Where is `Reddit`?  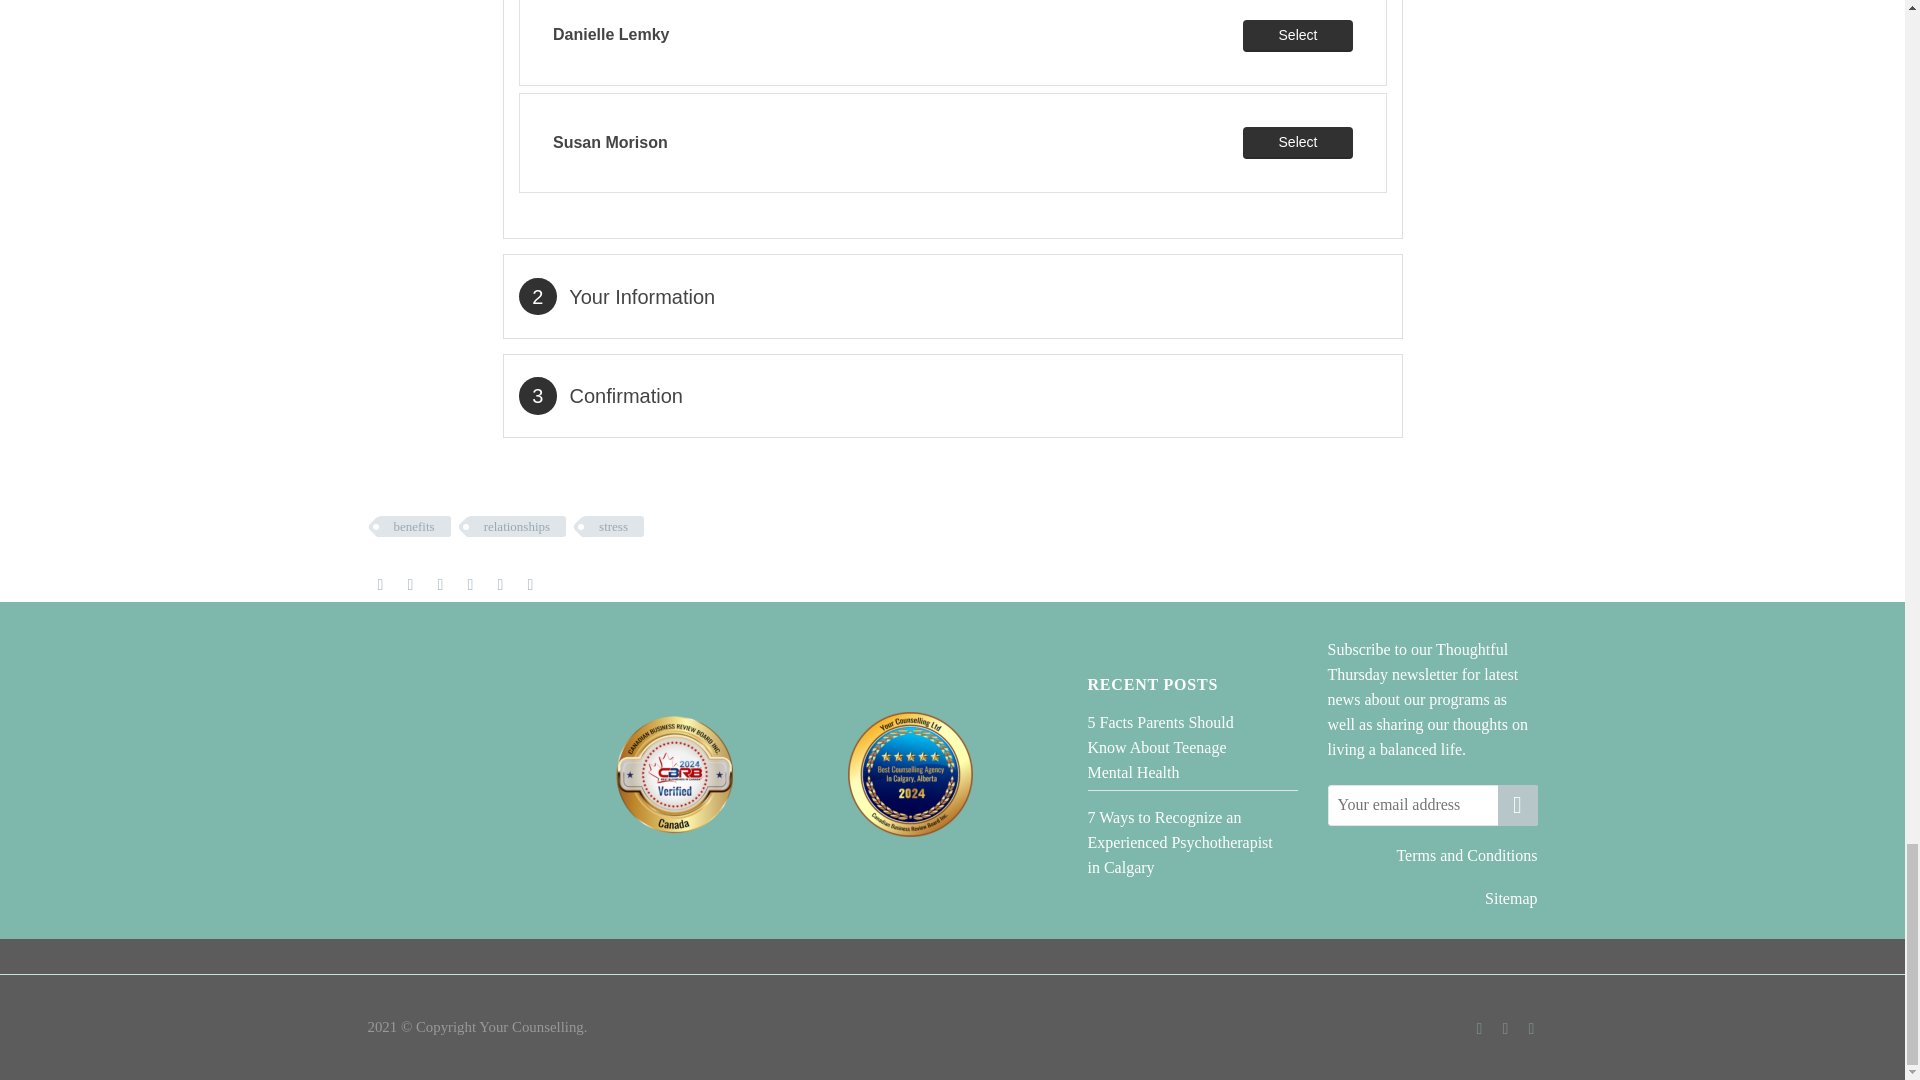 Reddit is located at coordinates (530, 584).